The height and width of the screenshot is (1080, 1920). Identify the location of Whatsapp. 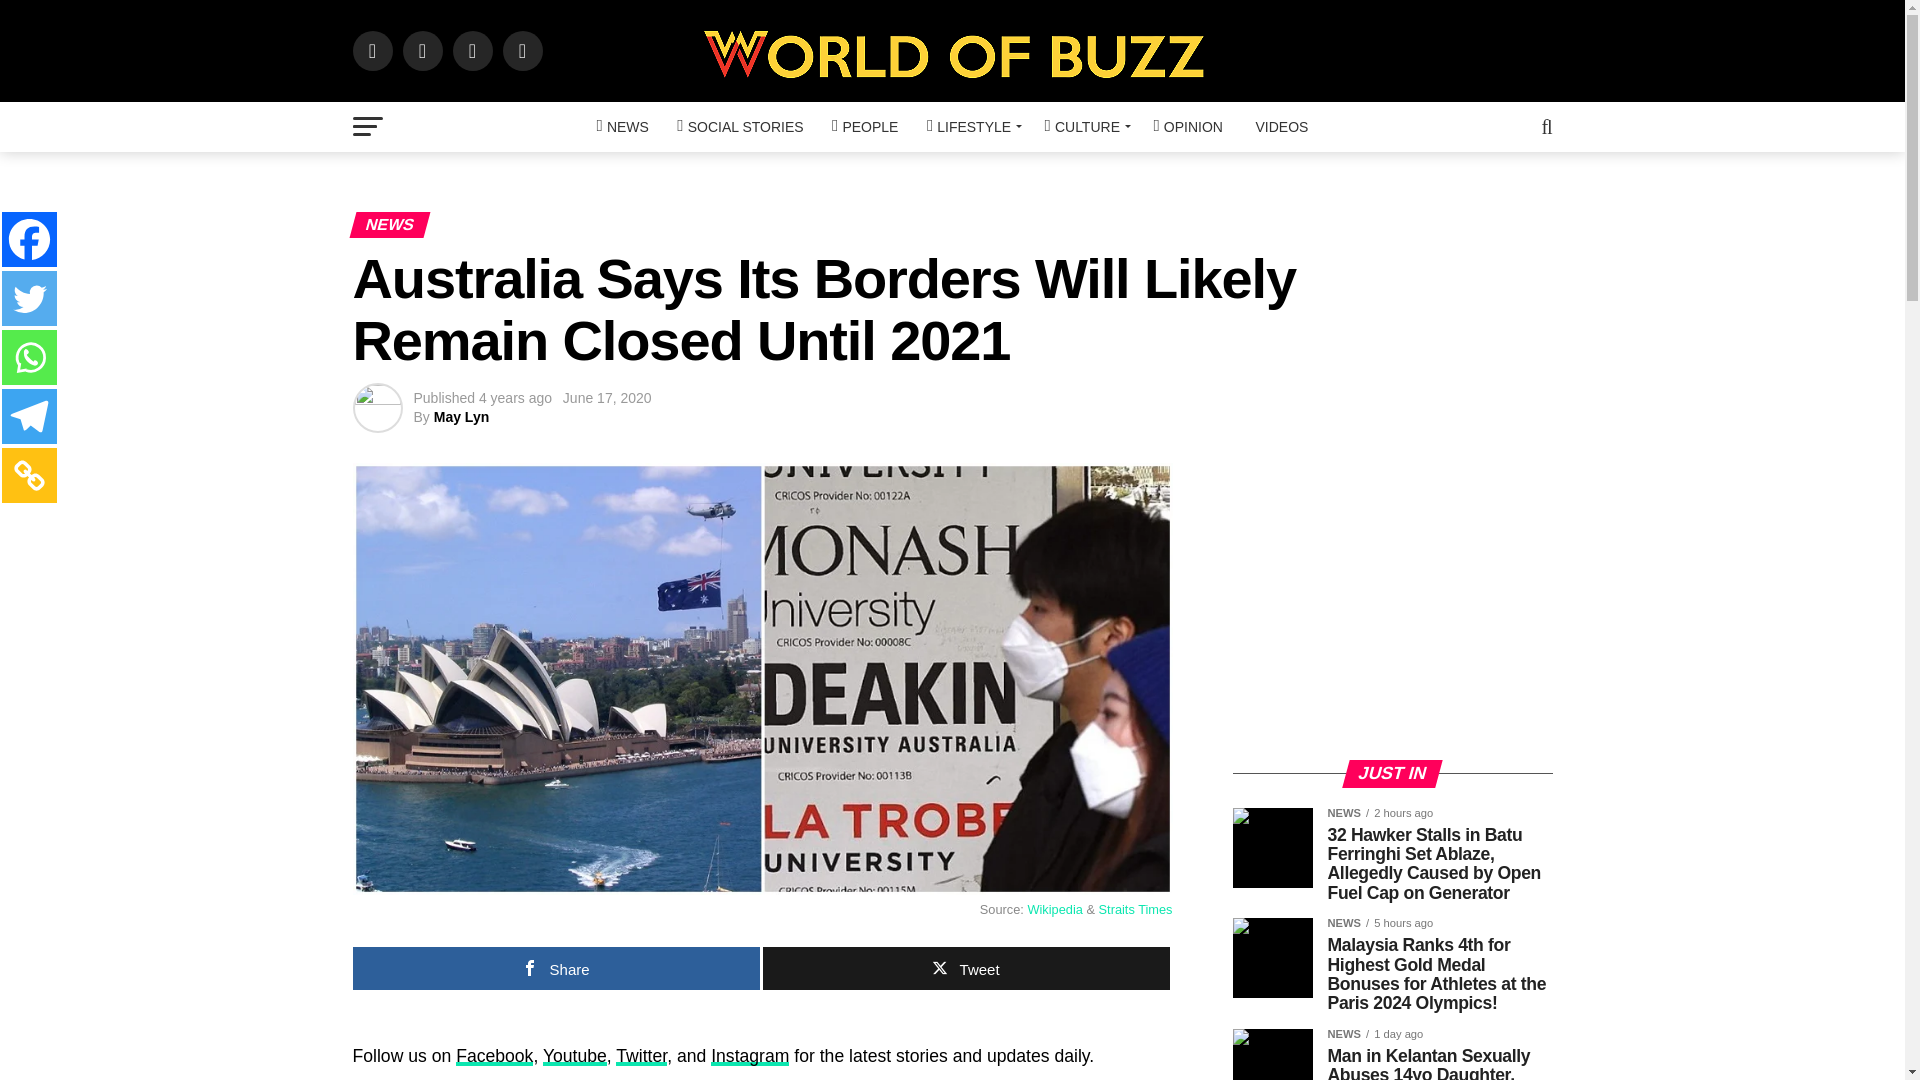
(29, 357).